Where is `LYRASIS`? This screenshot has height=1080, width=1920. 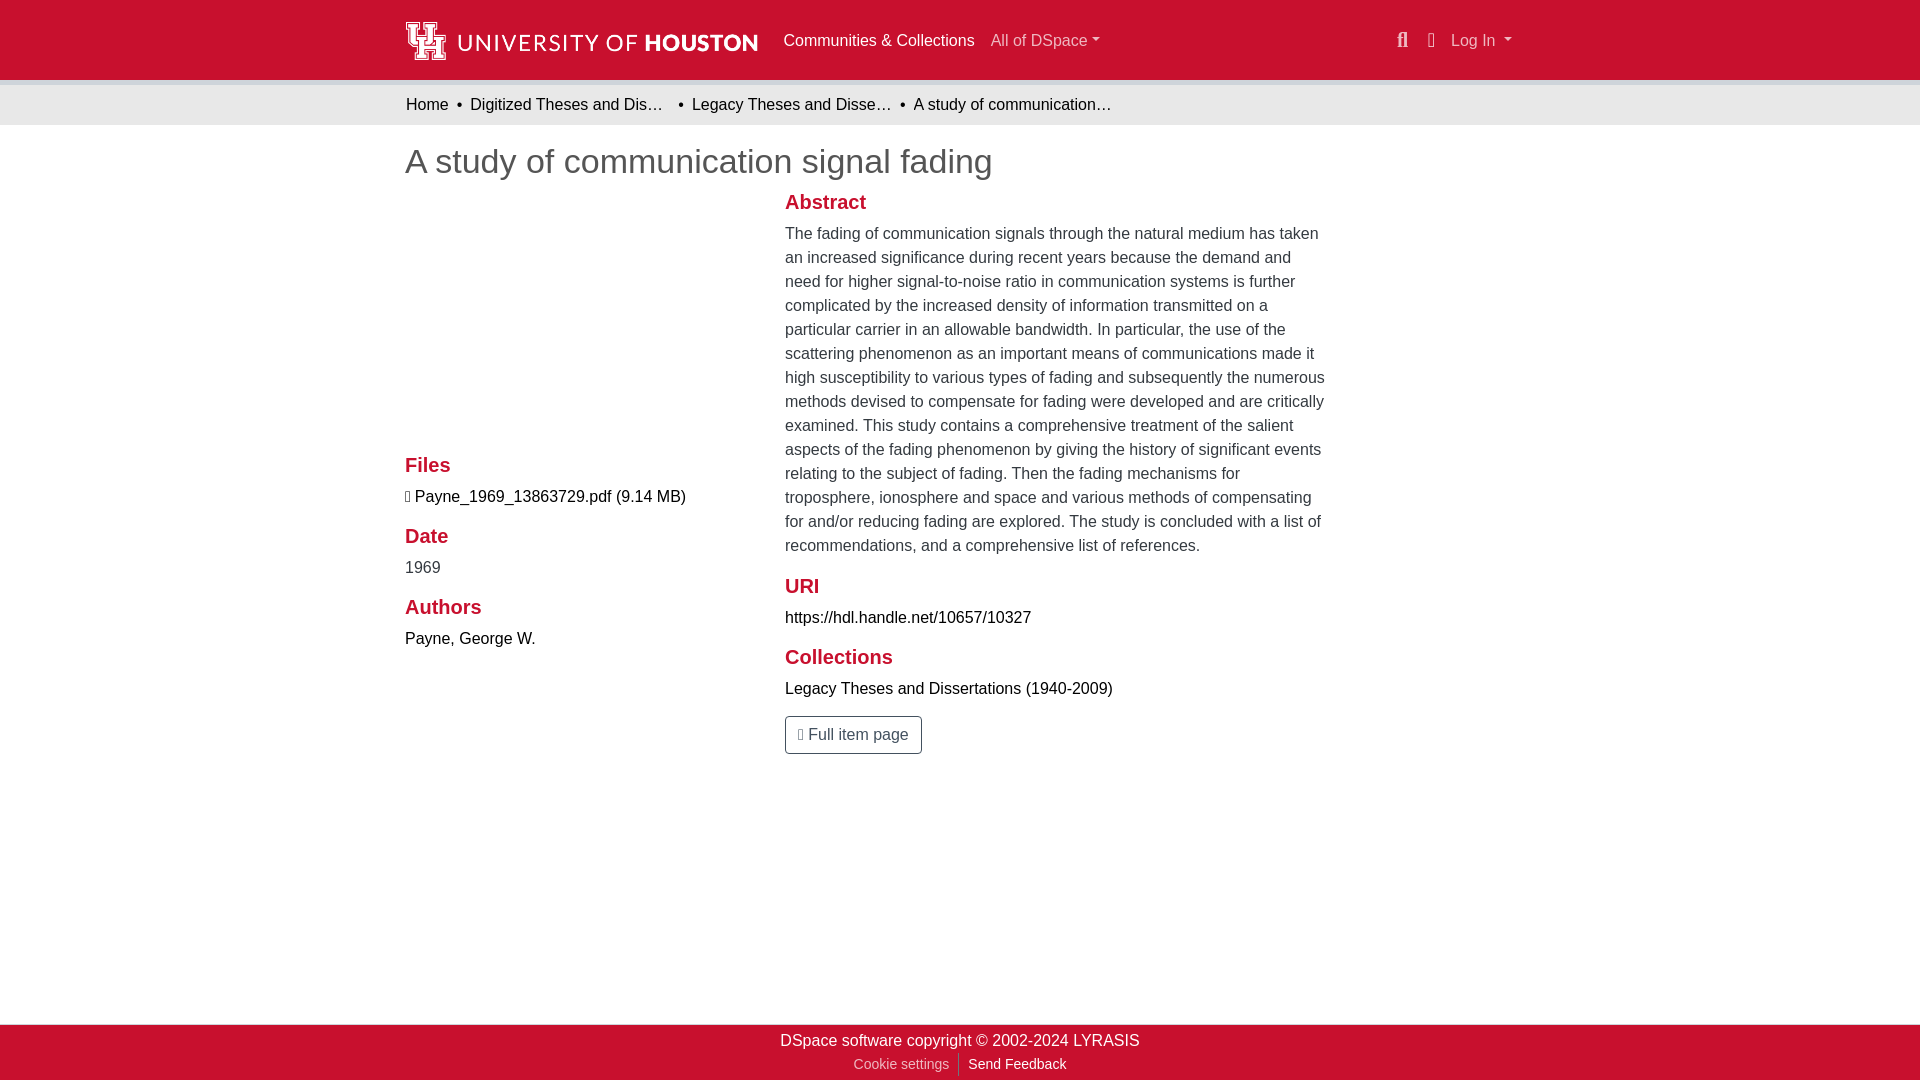
LYRASIS is located at coordinates (1106, 1040).